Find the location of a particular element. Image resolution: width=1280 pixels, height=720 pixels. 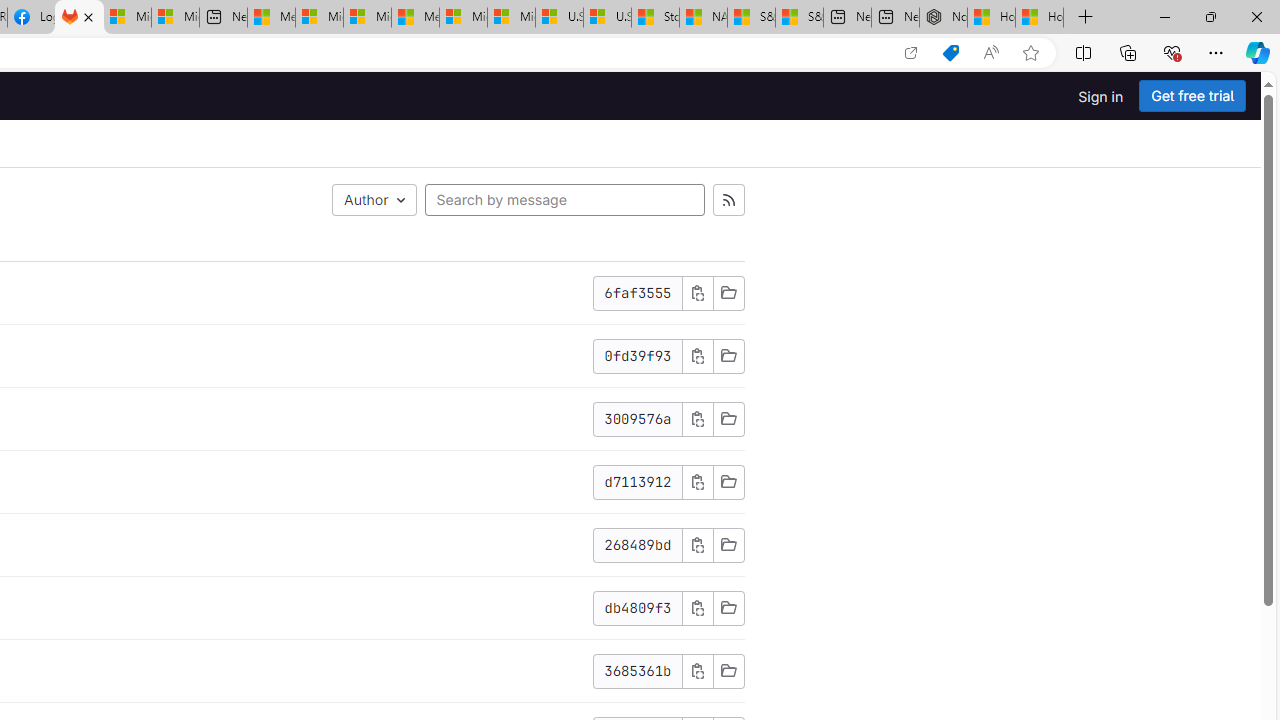

Shopping in Microsoft Edge is located at coordinates (950, 53).